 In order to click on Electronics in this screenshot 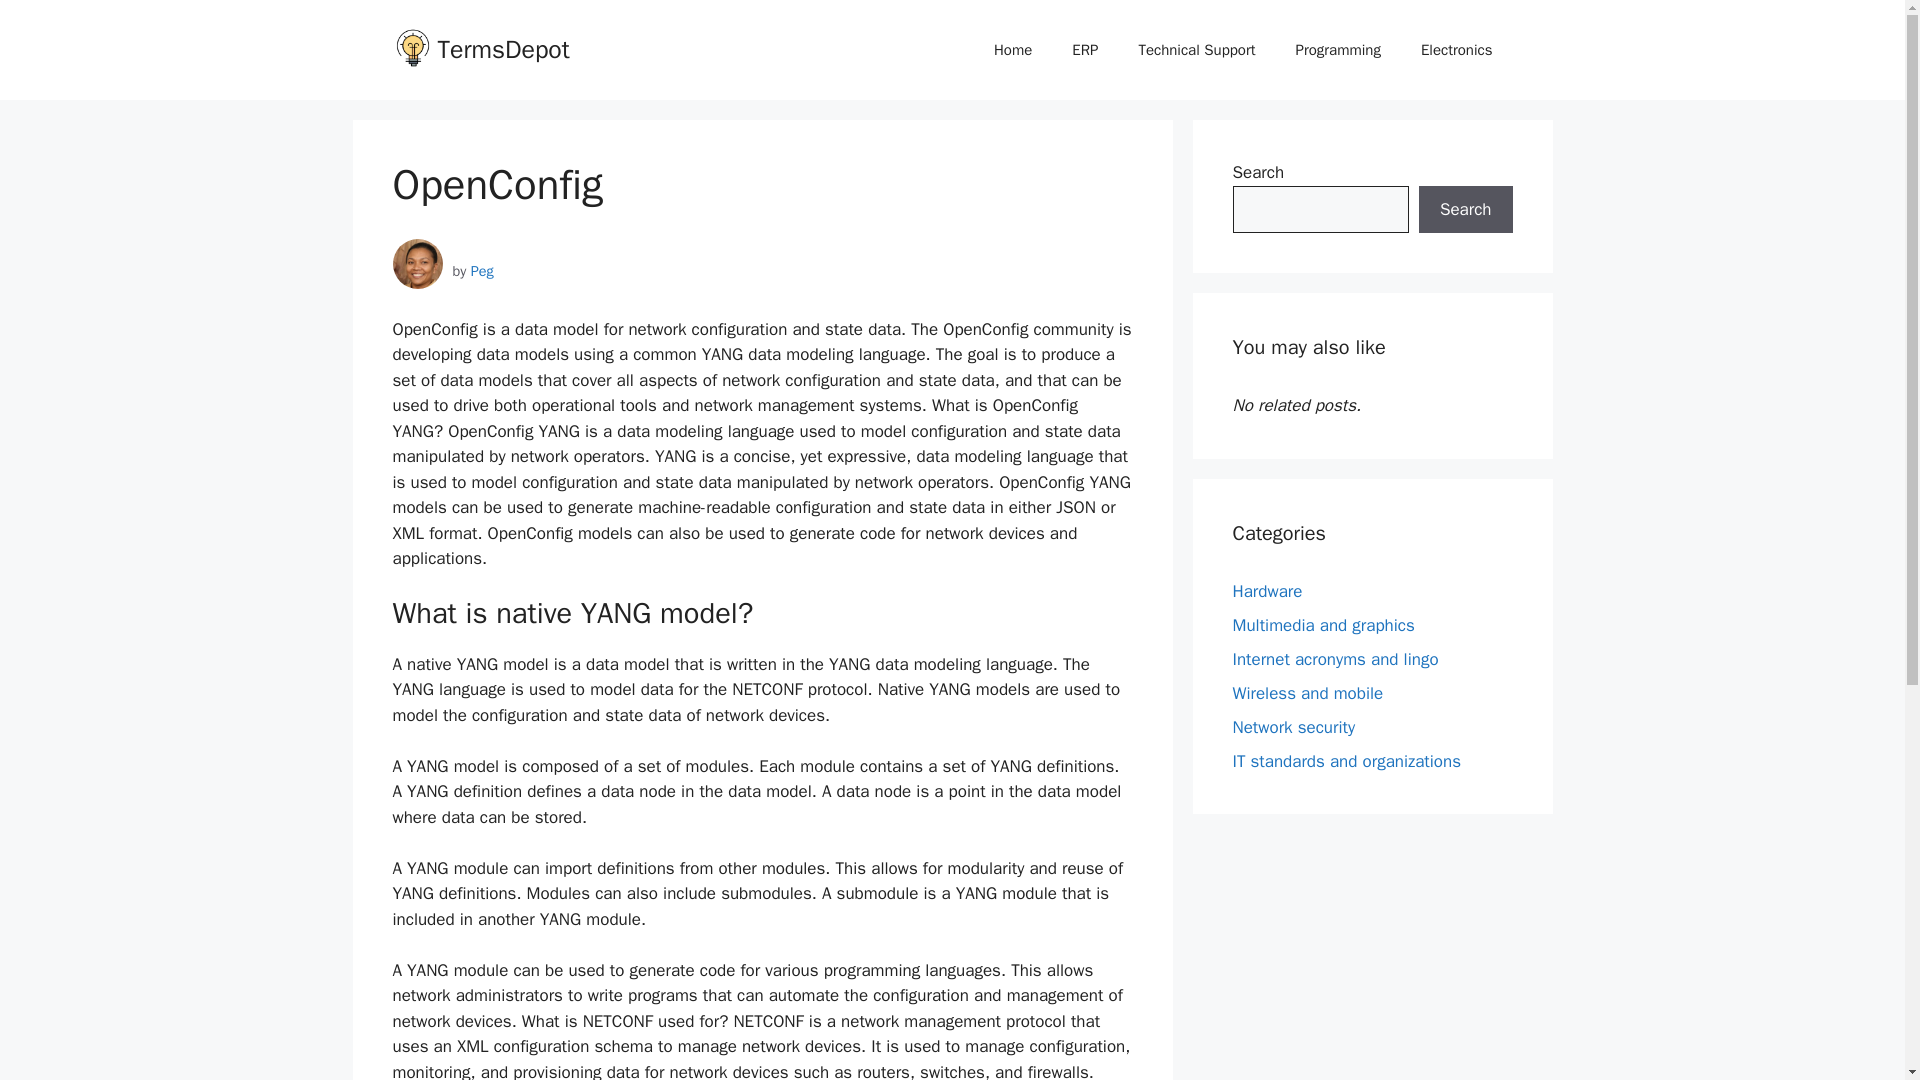, I will do `click(1456, 50)`.